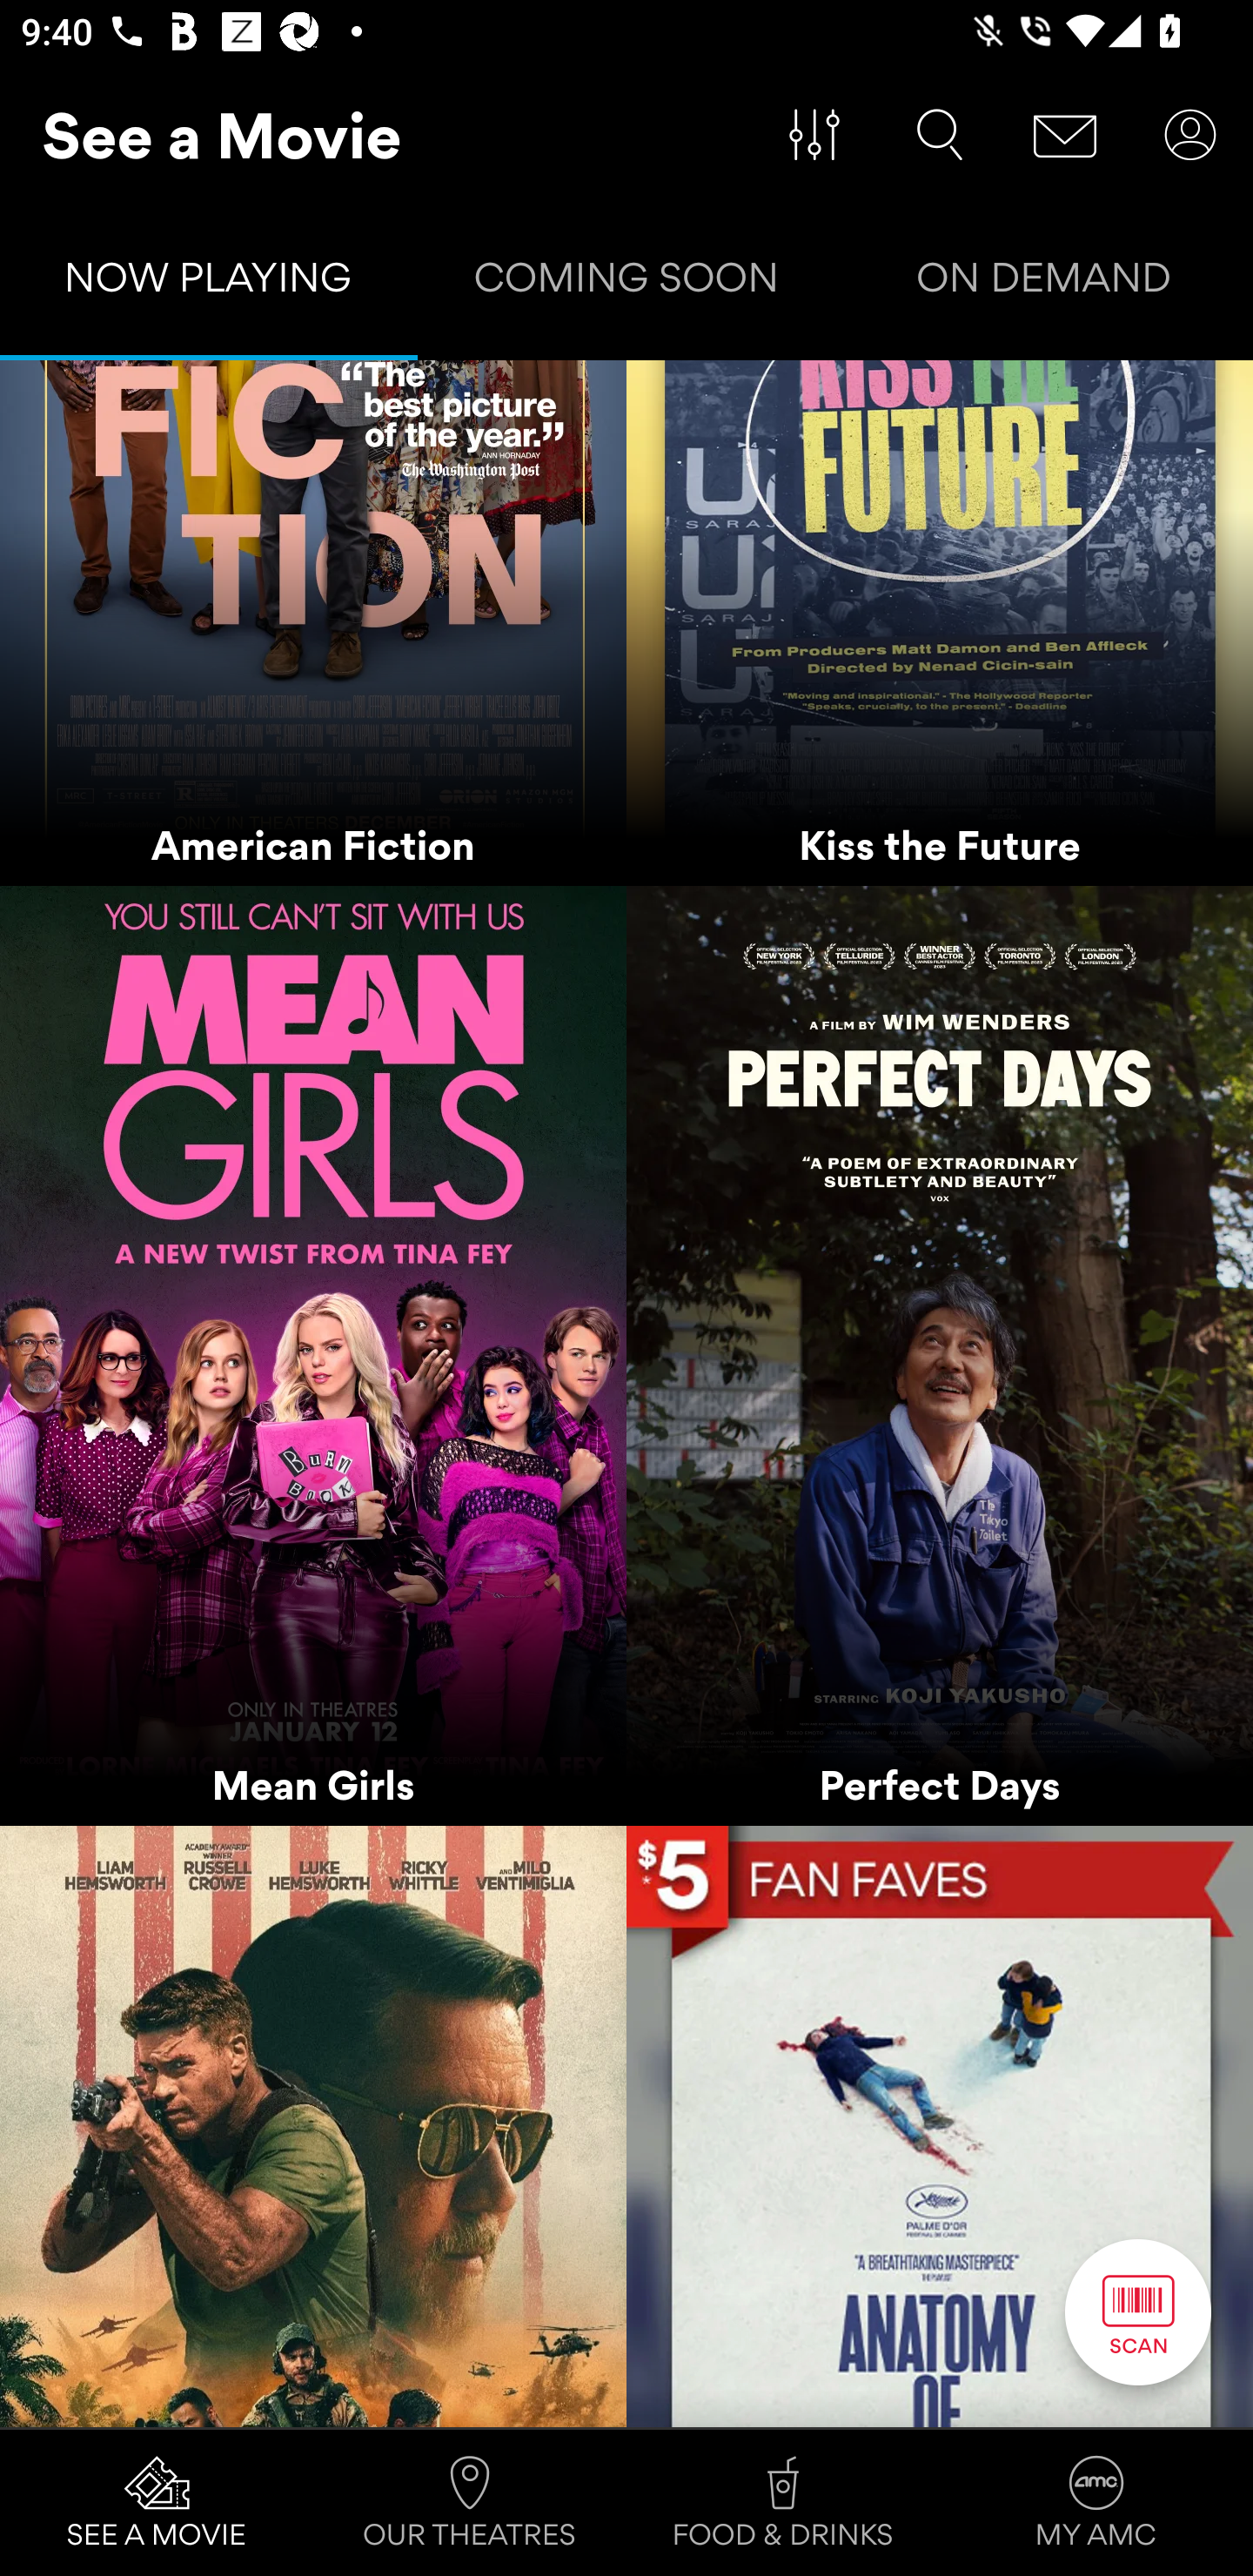  Describe the element at coordinates (940, 623) in the screenshot. I see `Kiss the Future` at that location.